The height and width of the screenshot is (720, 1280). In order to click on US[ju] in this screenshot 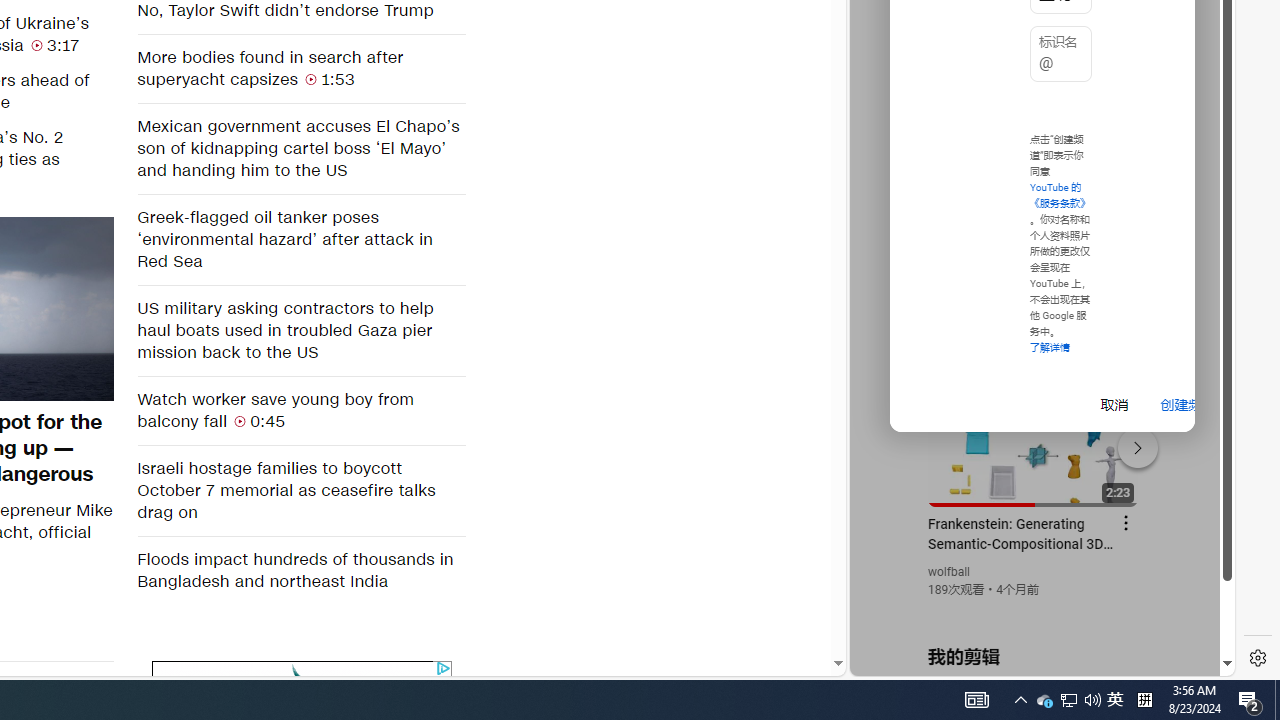, I will do `click(240, 420)`.